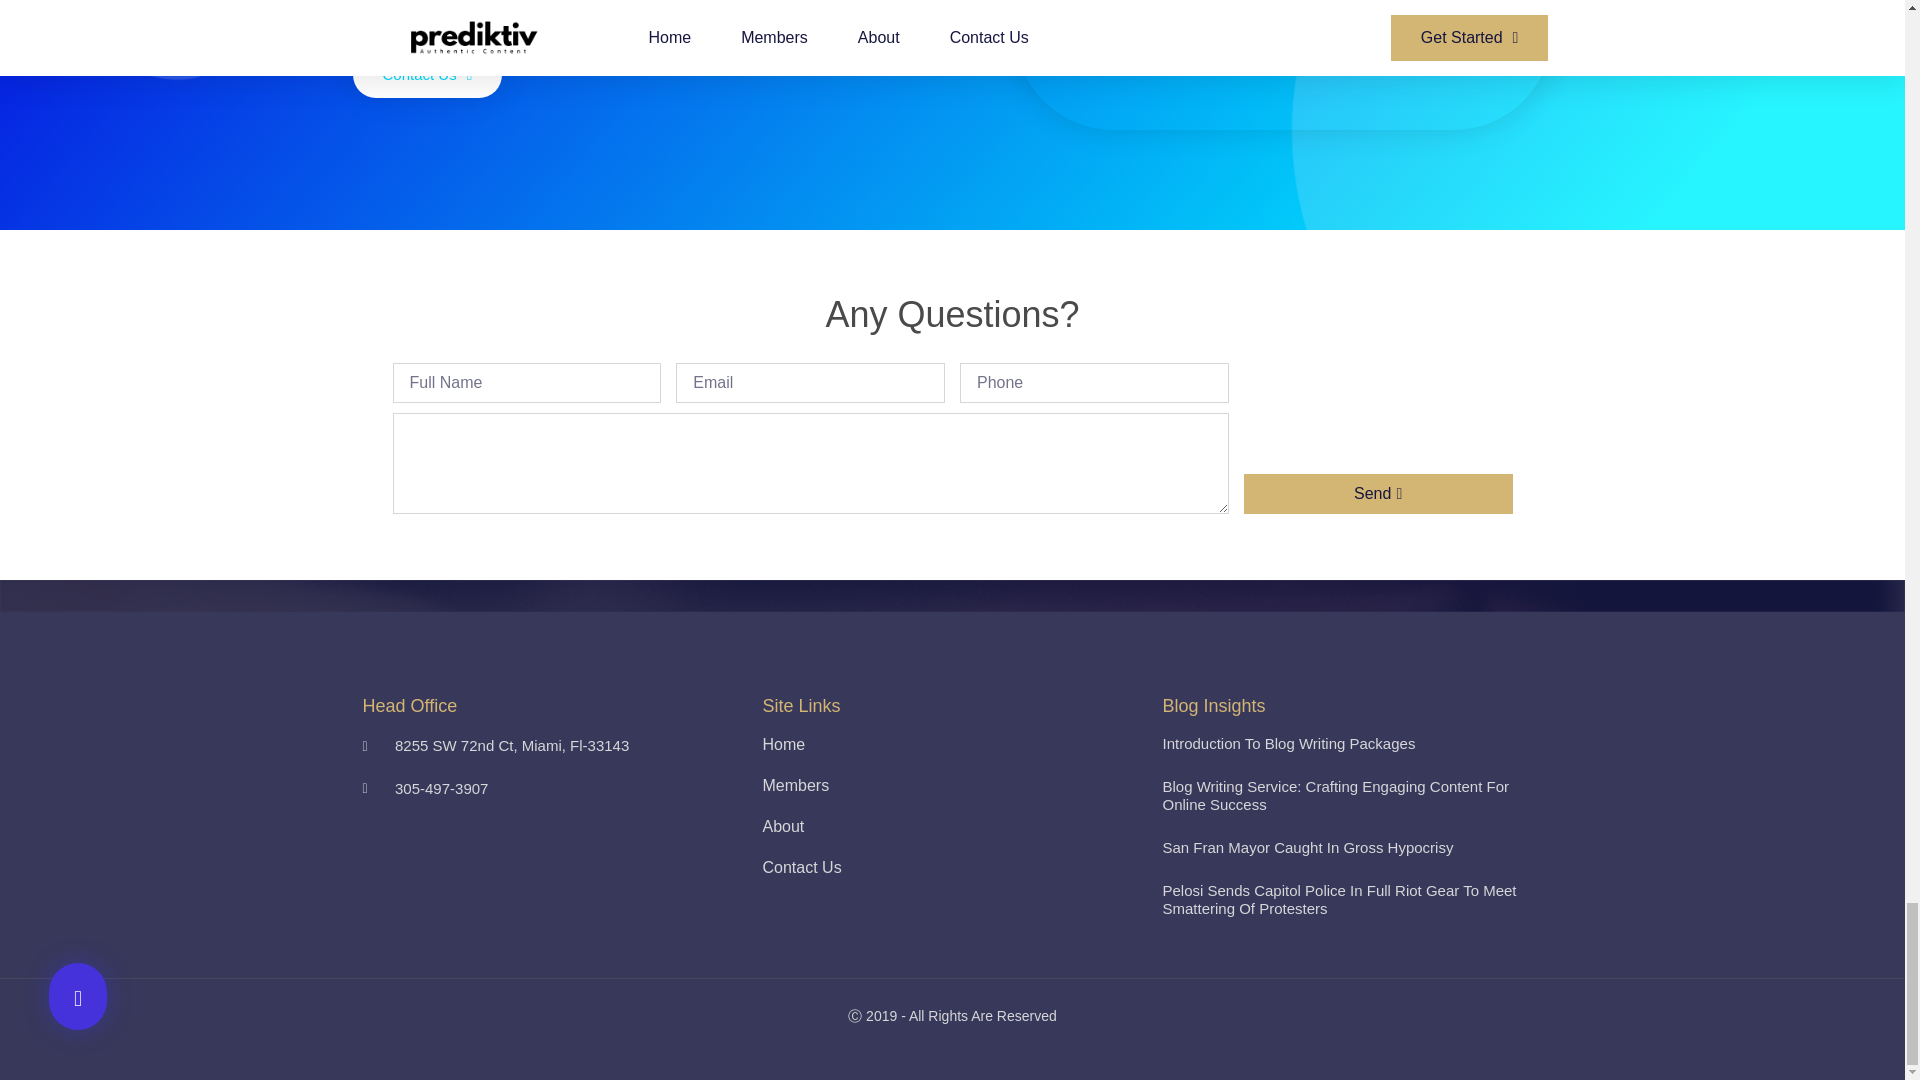  What do you see at coordinates (952, 826) in the screenshot?
I see `About` at bounding box center [952, 826].